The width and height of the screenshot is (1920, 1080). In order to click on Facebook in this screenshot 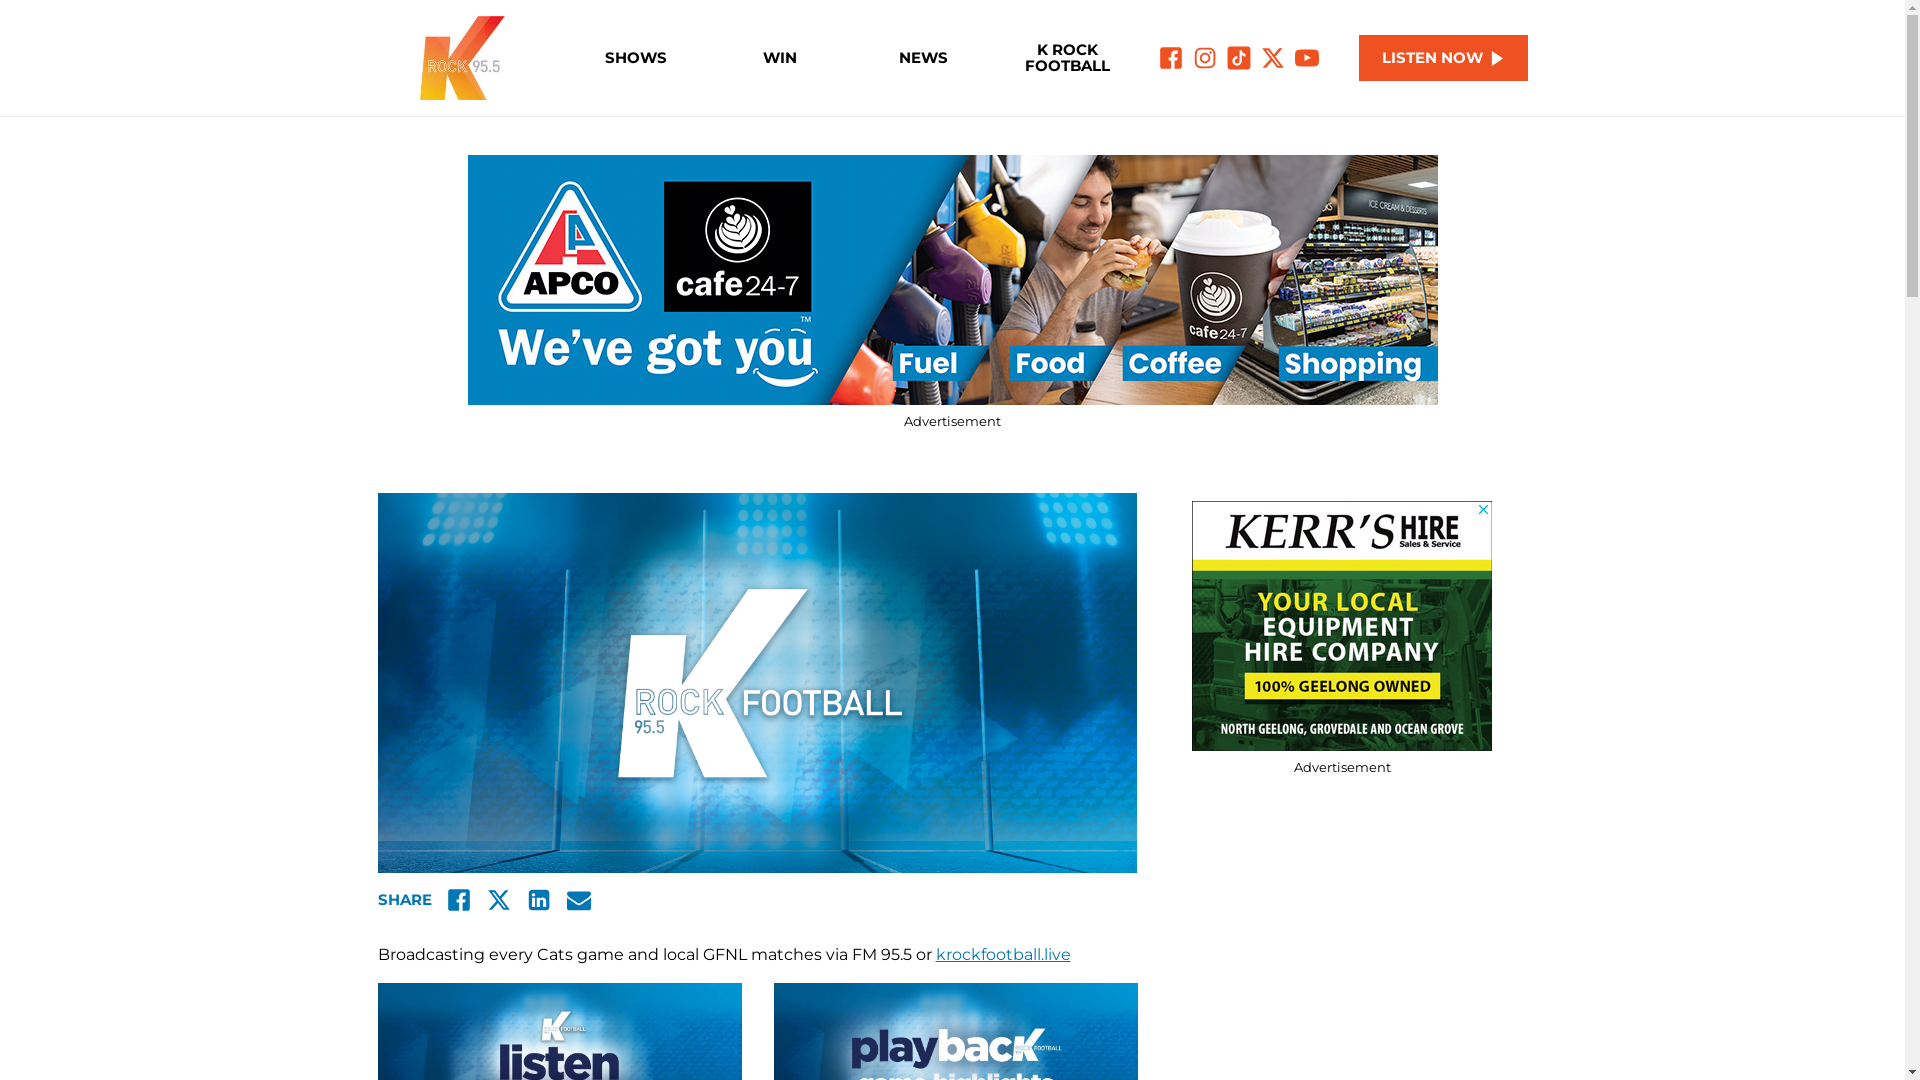, I will do `click(458, 900)`.